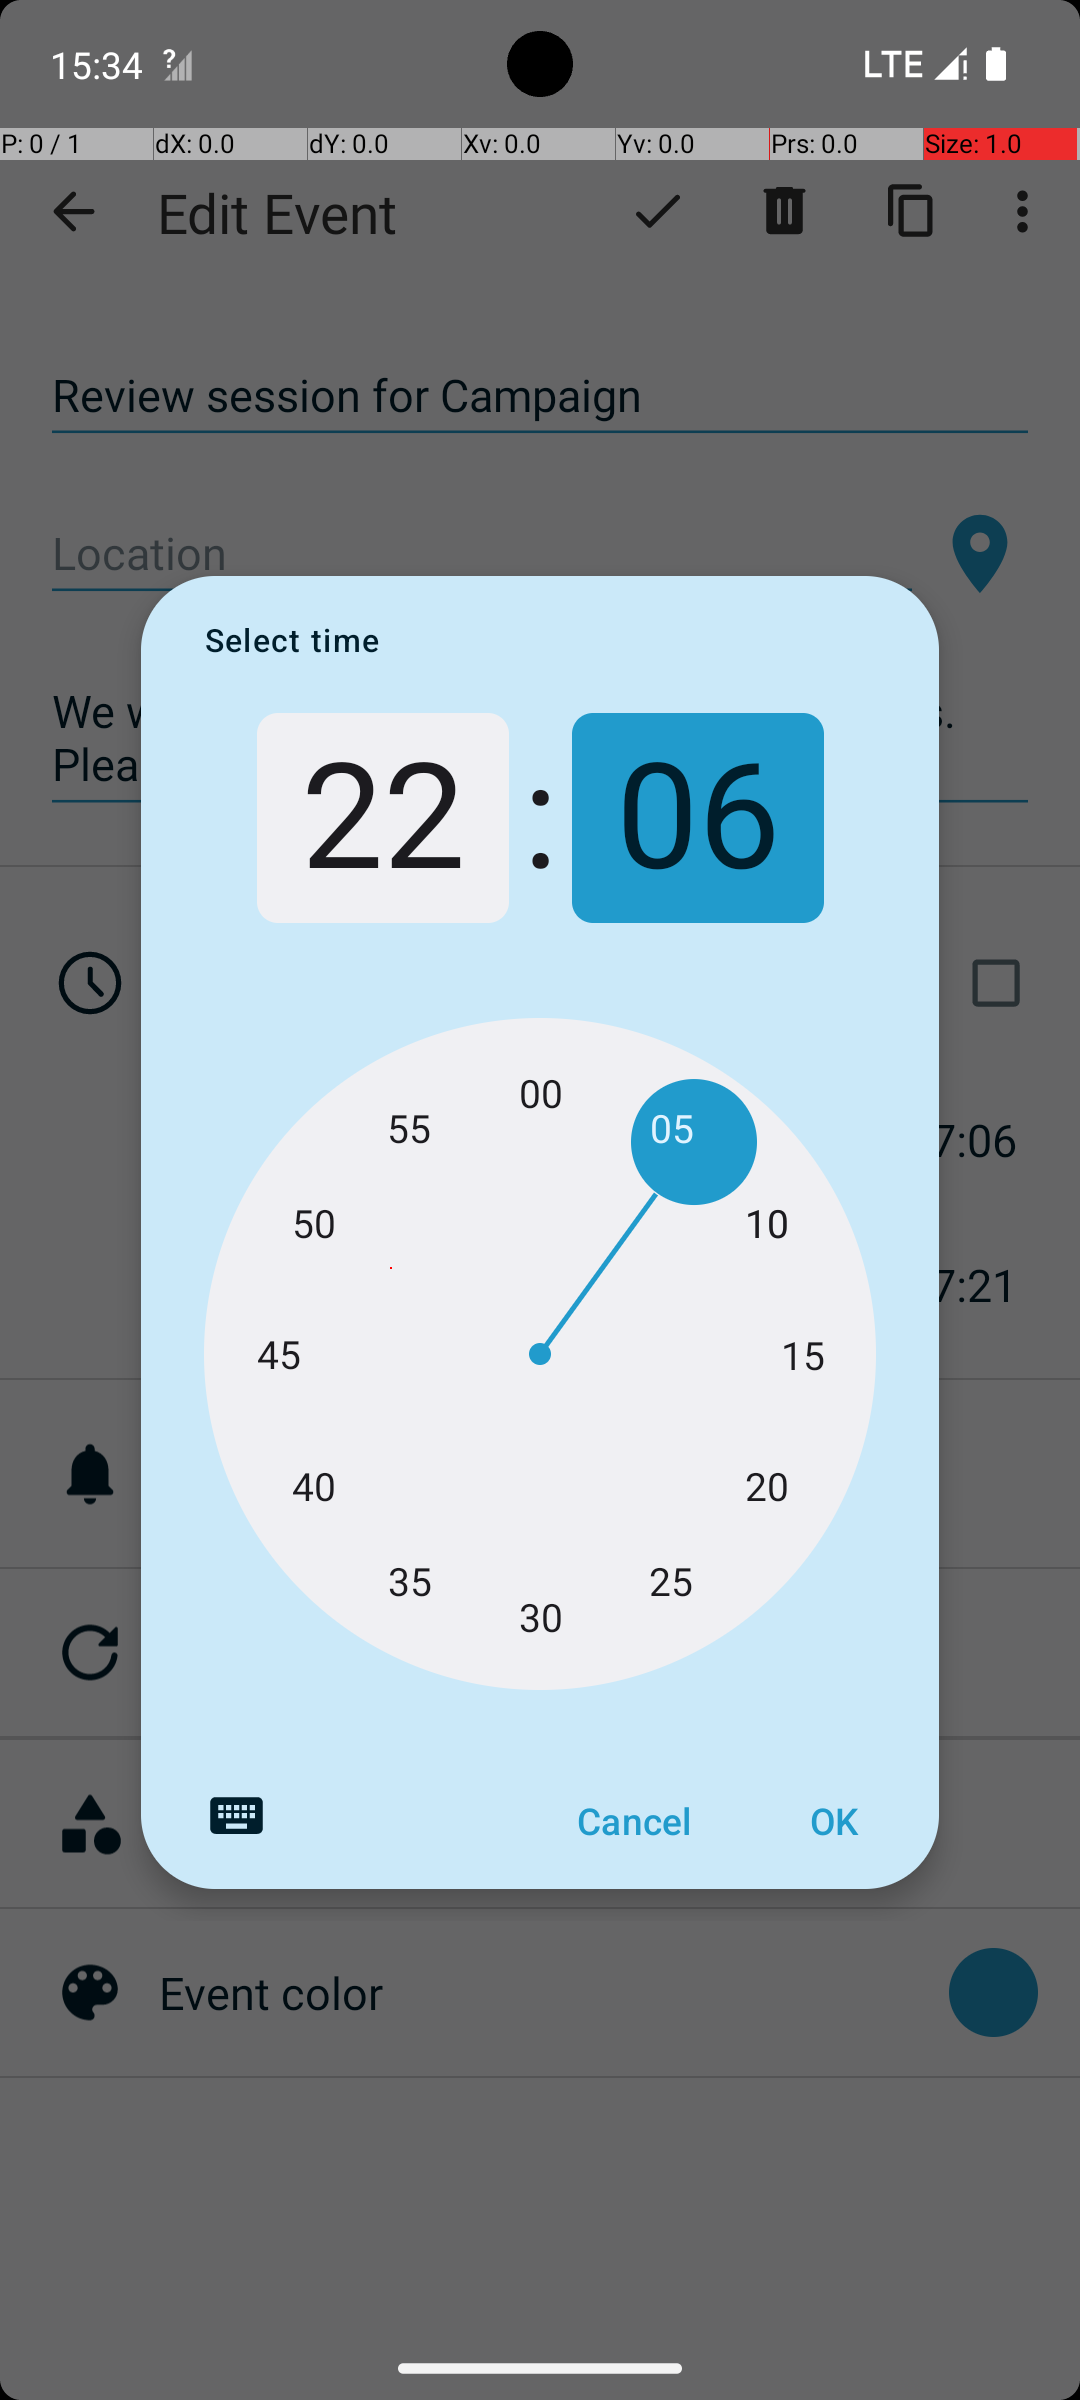  Describe the element at coordinates (698, 818) in the screenshot. I see `06` at that location.